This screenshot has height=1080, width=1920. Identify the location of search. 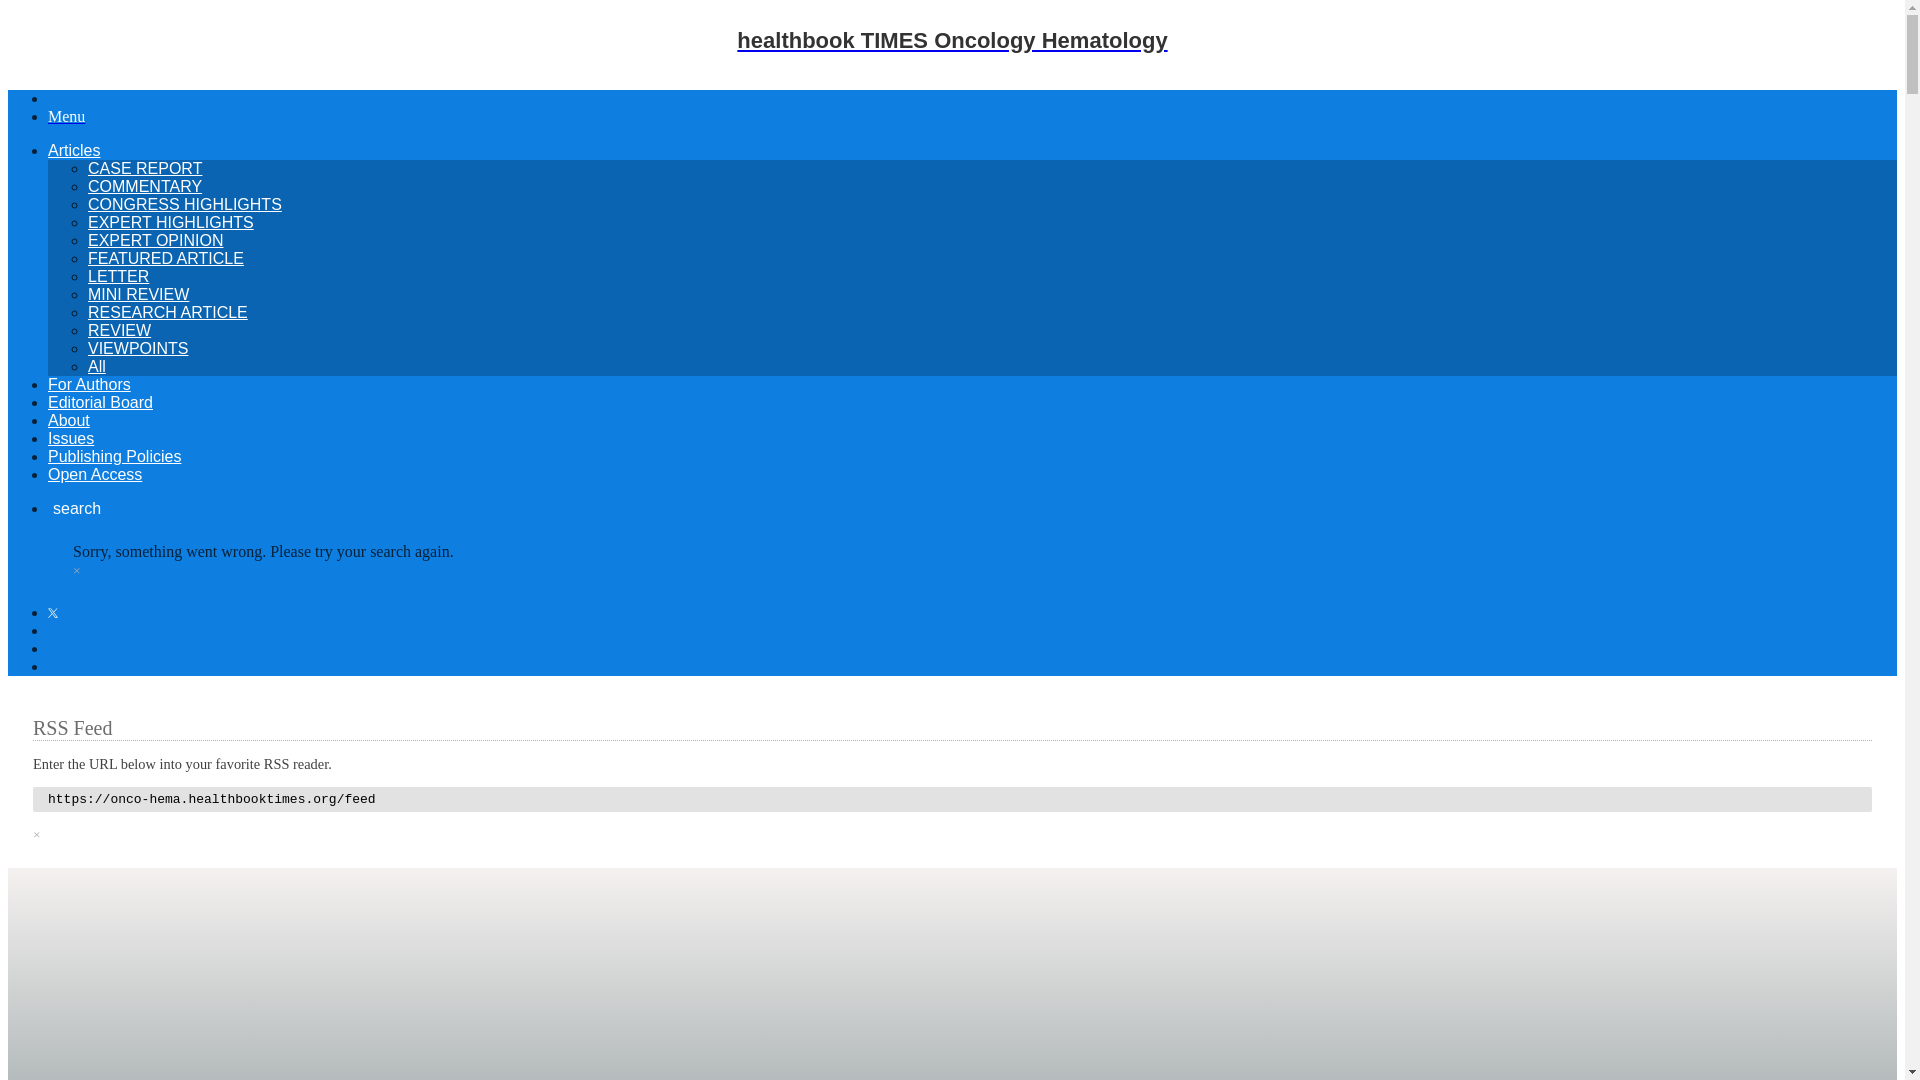
(74, 508).